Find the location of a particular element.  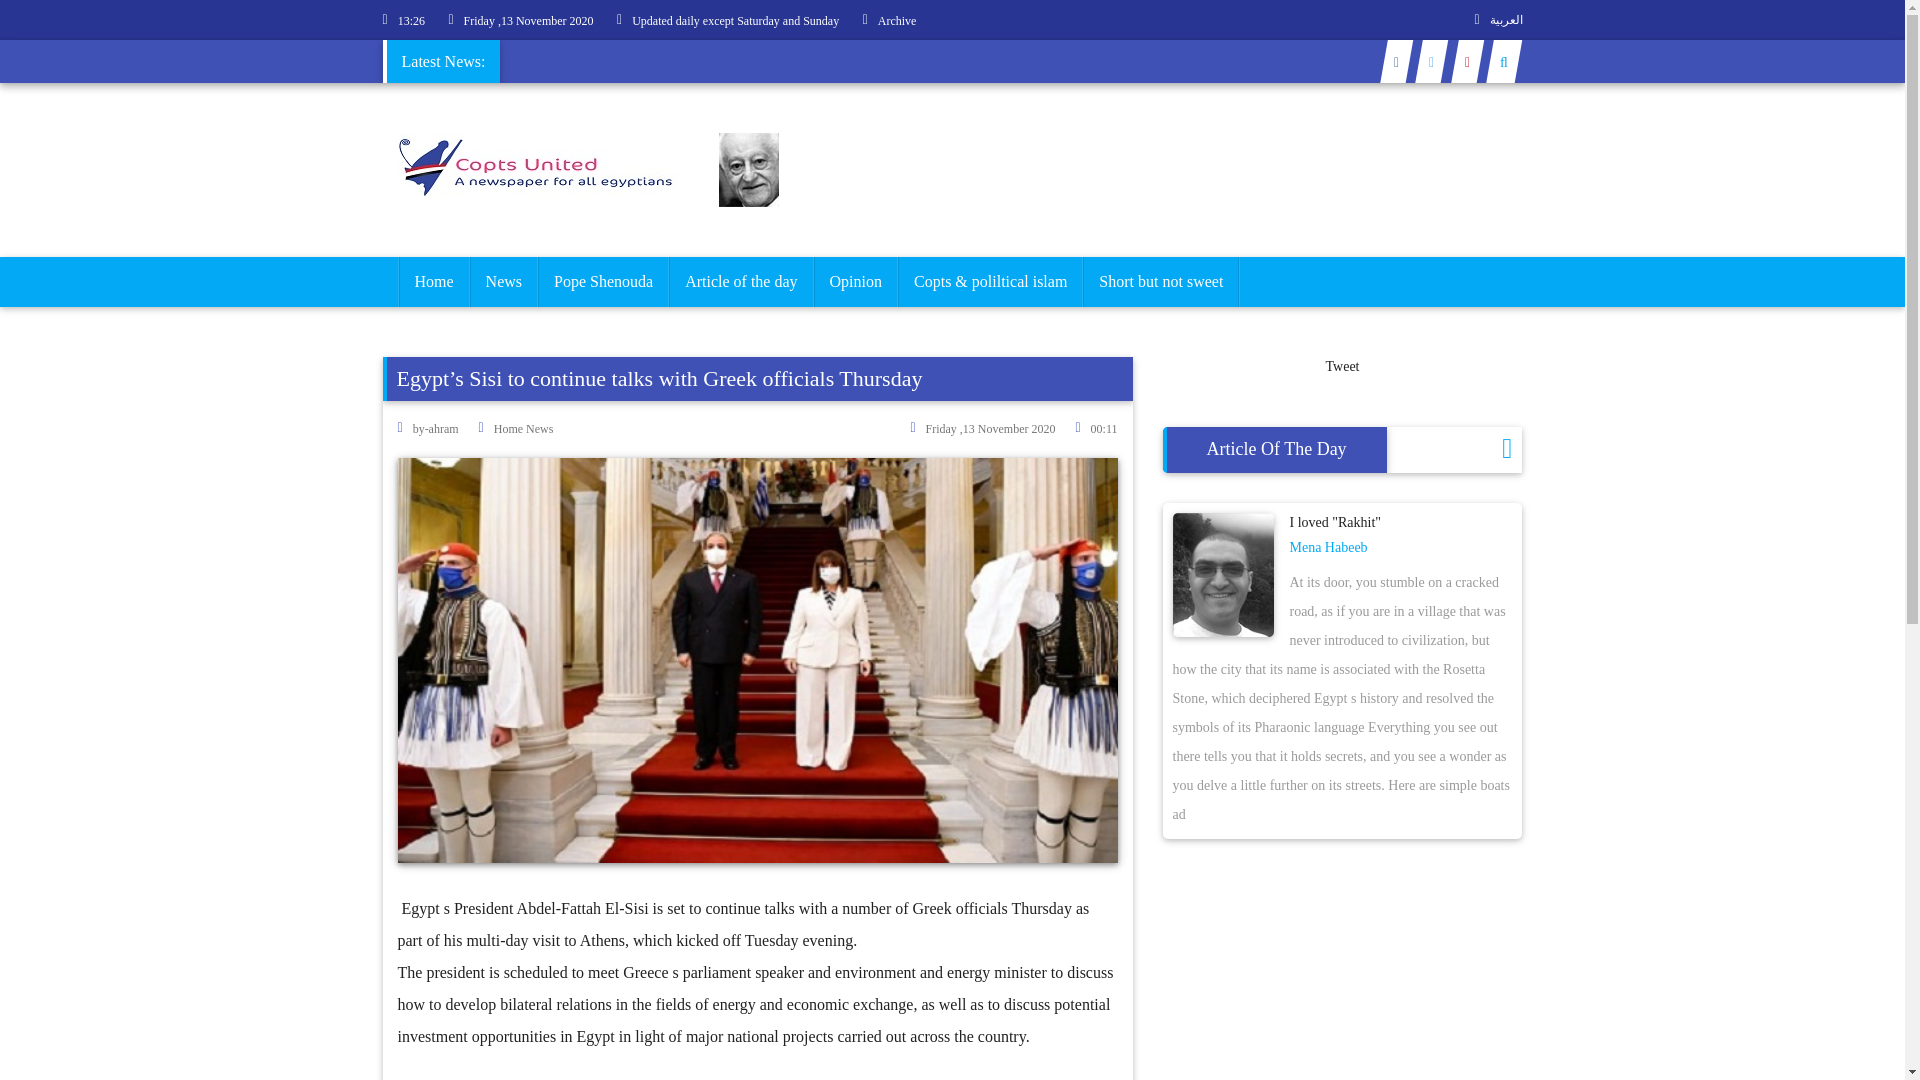

News is located at coordinates (504, 282).